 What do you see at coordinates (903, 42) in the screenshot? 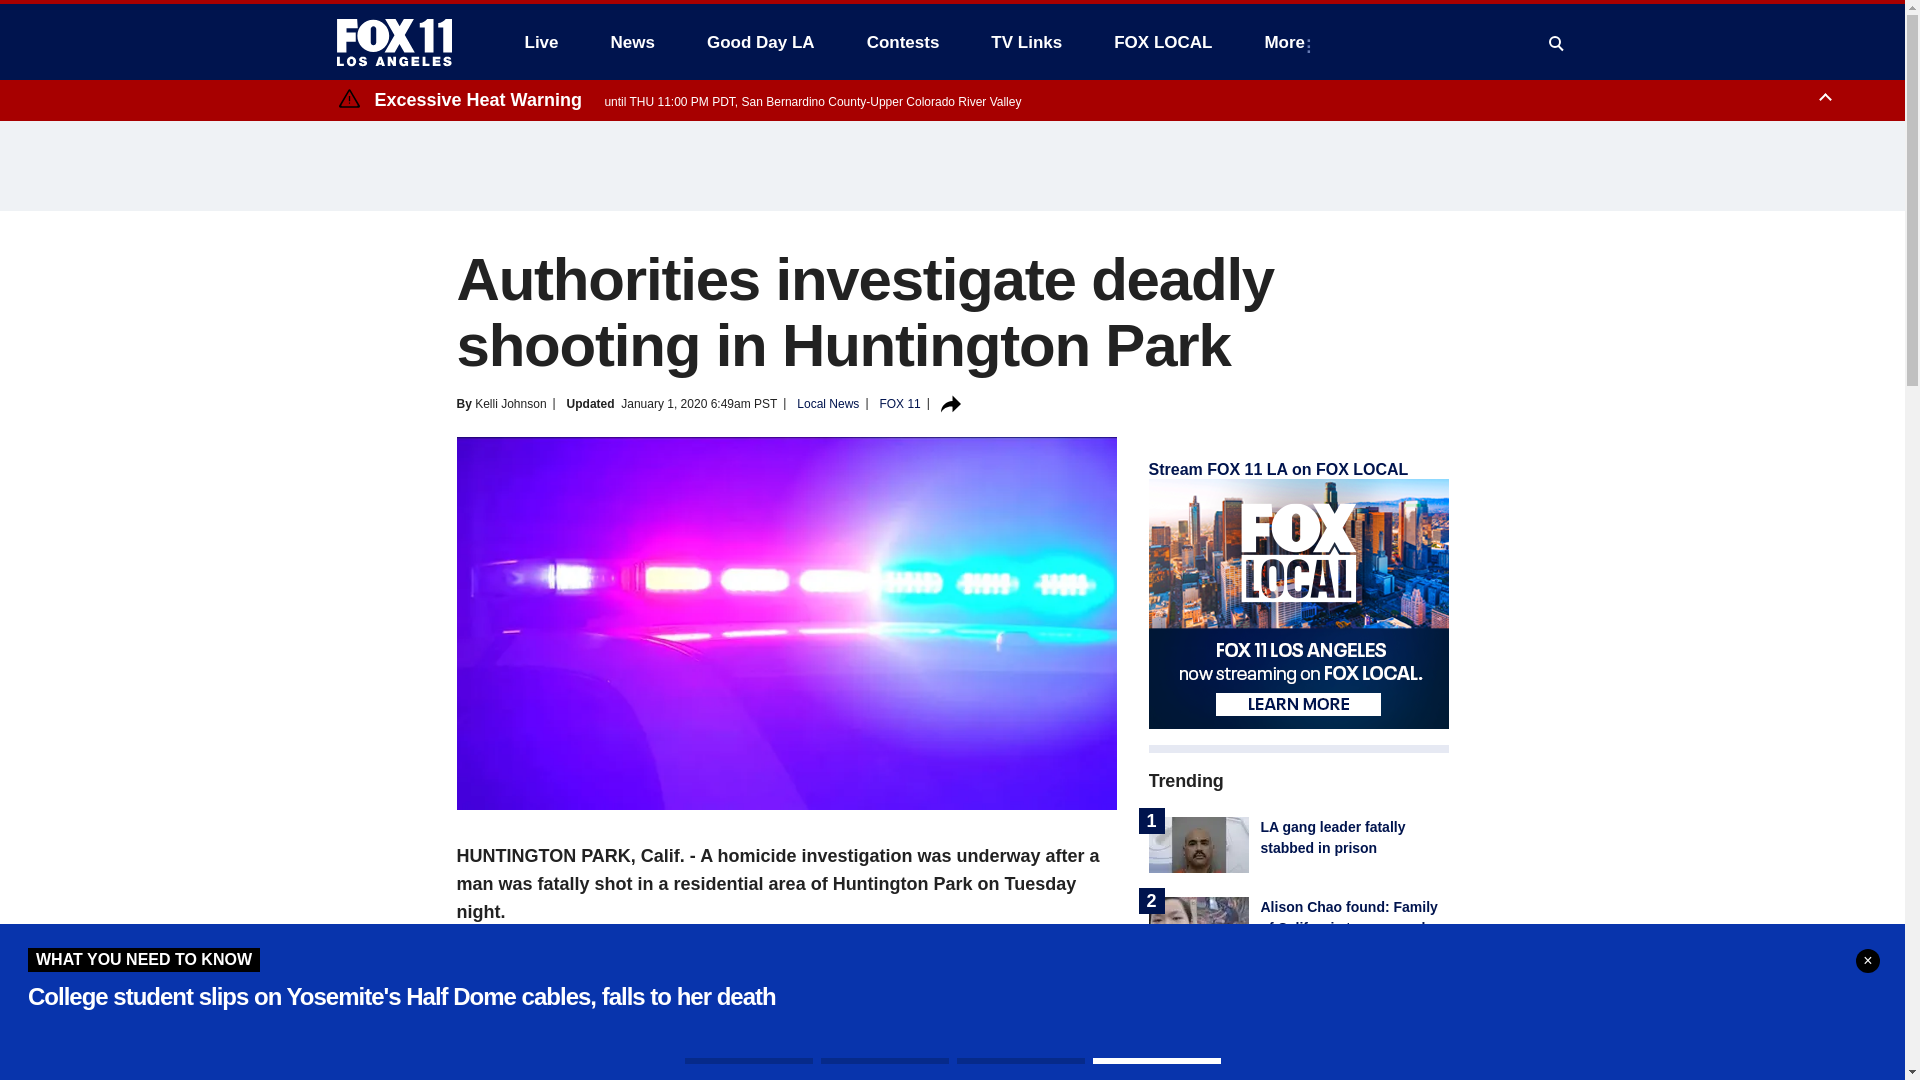
I see `Contests` at bounding box center [903, 42].